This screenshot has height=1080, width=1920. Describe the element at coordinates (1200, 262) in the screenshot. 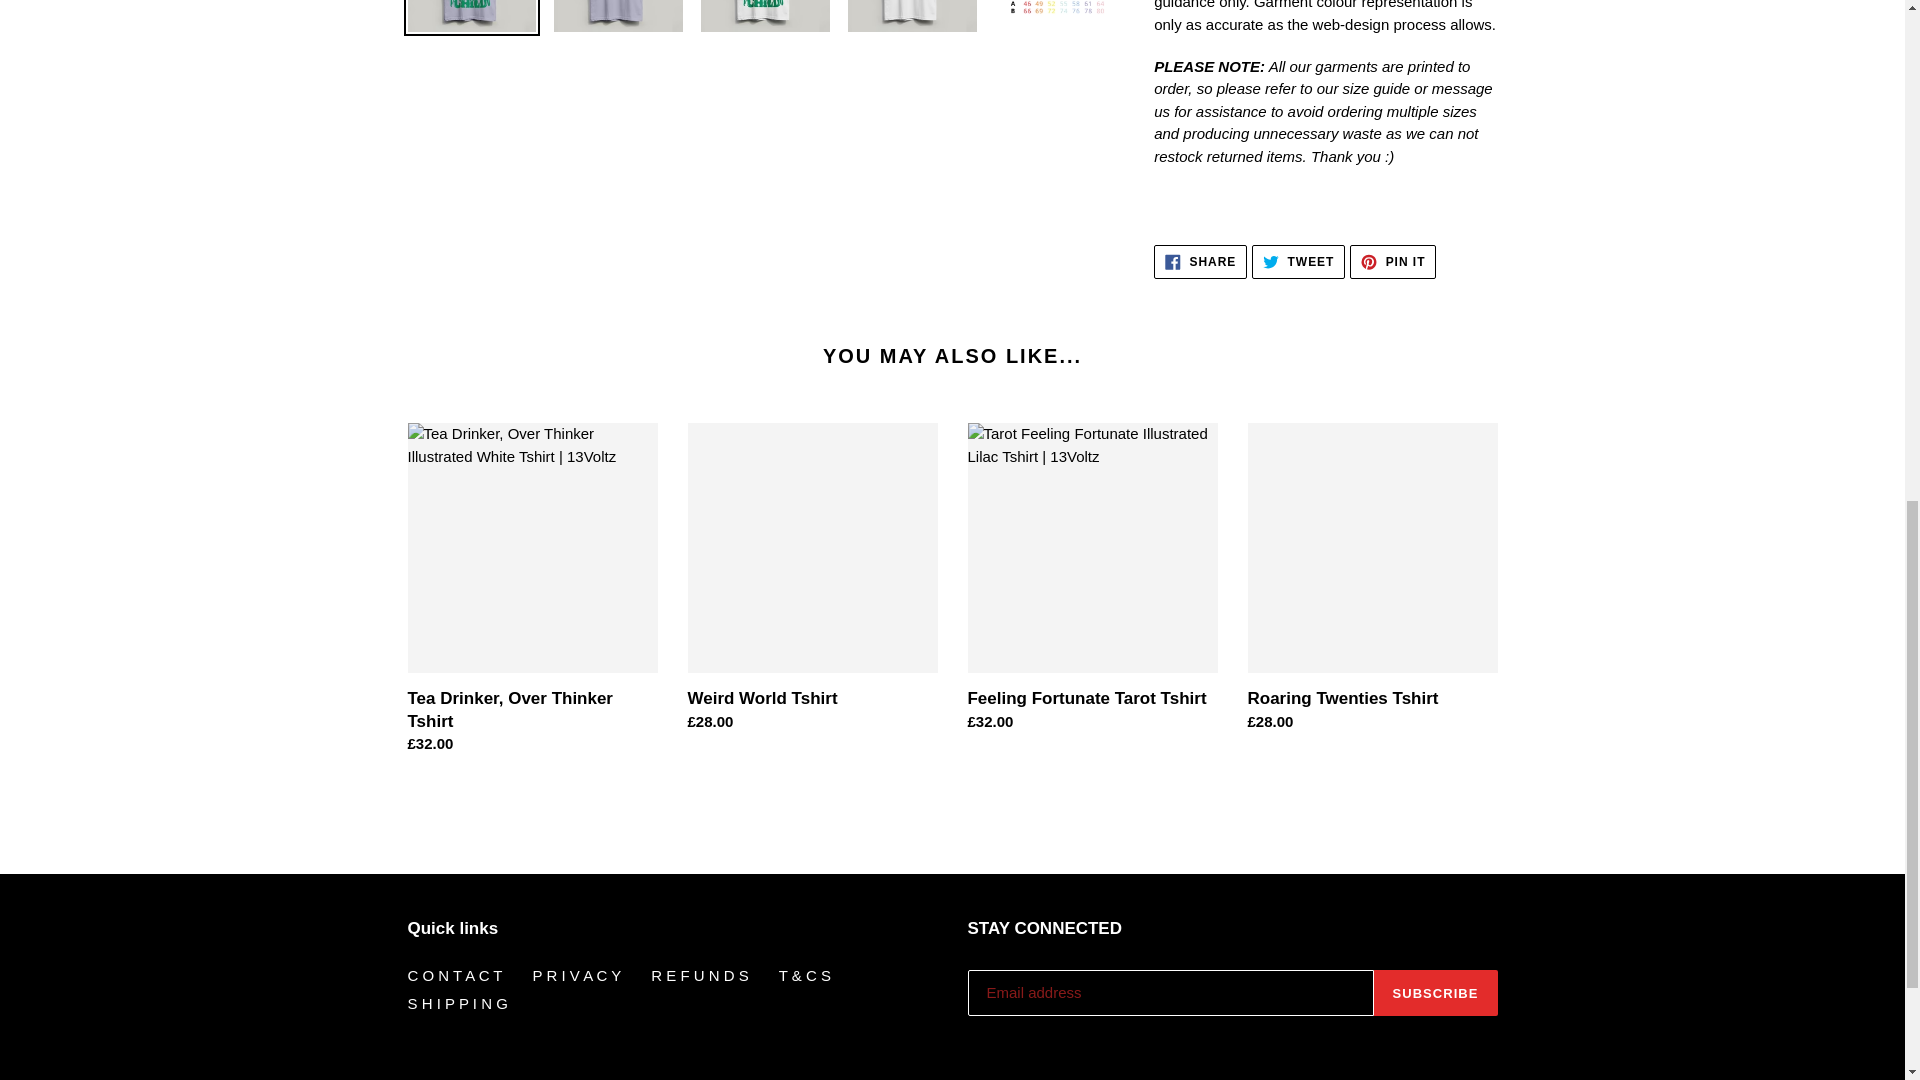

I see `C O N T A C T` at that location.